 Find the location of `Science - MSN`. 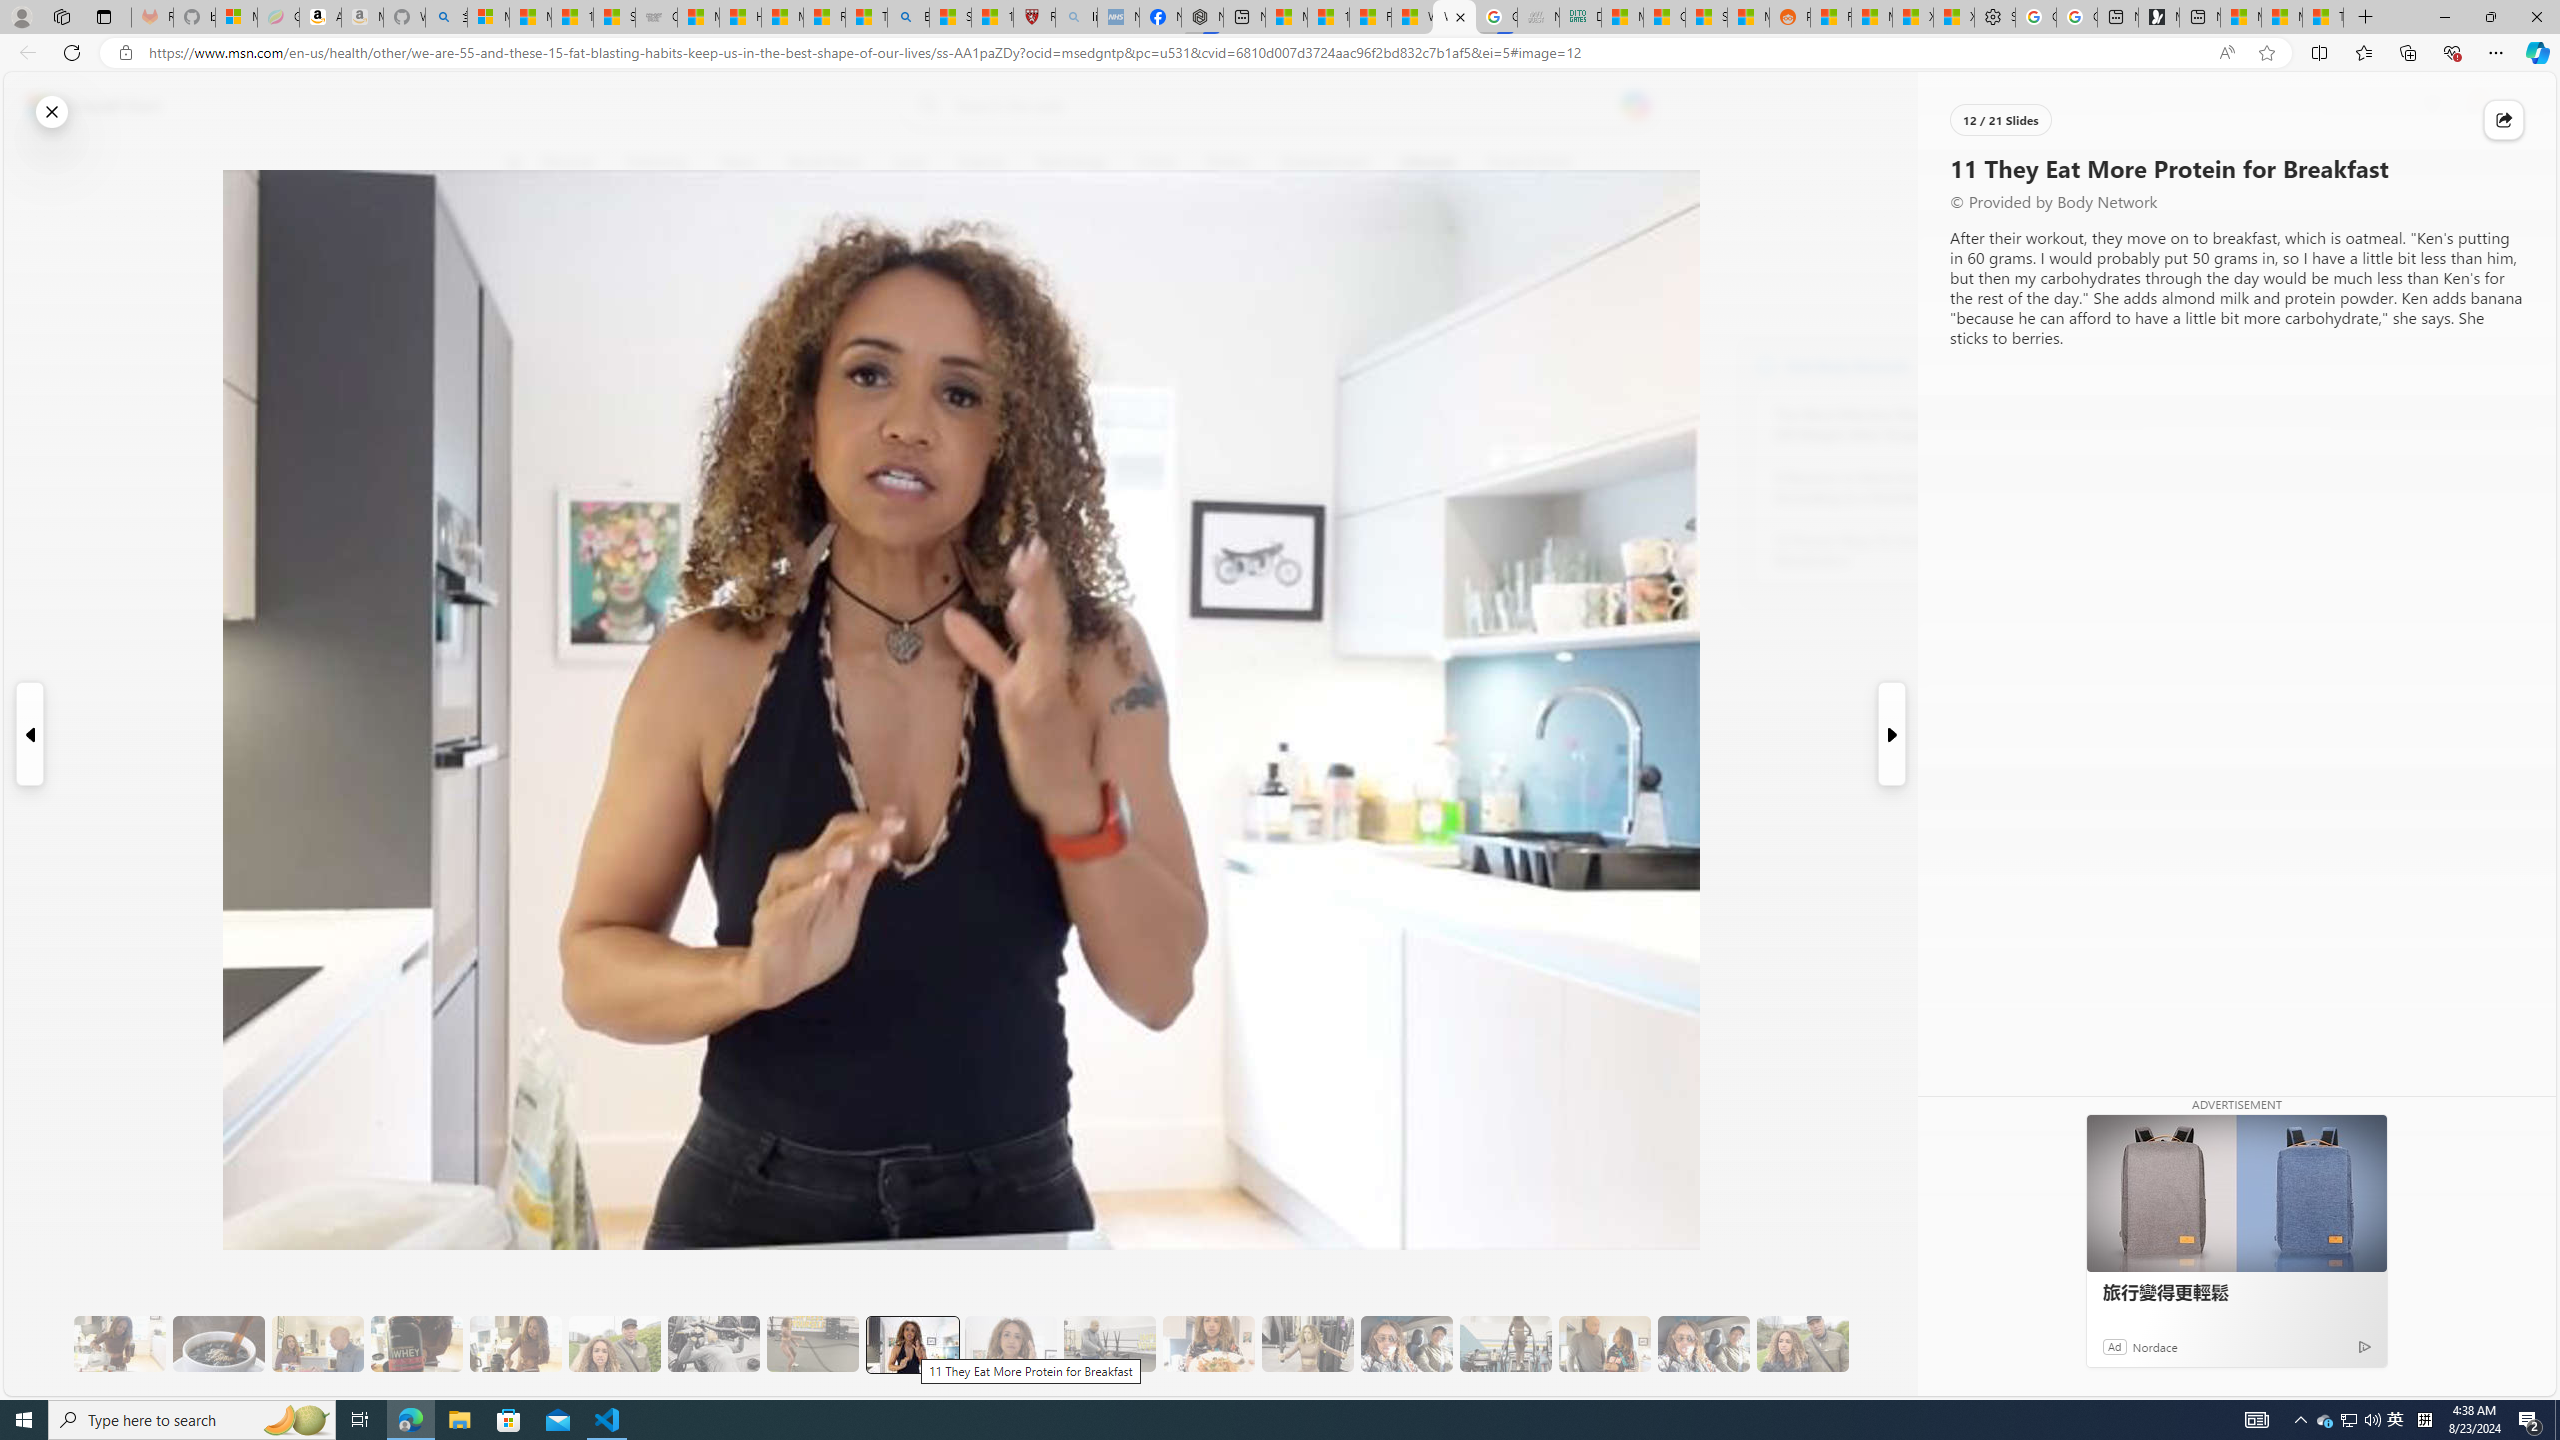

Science - MSN is located at coordinates (950, 17).